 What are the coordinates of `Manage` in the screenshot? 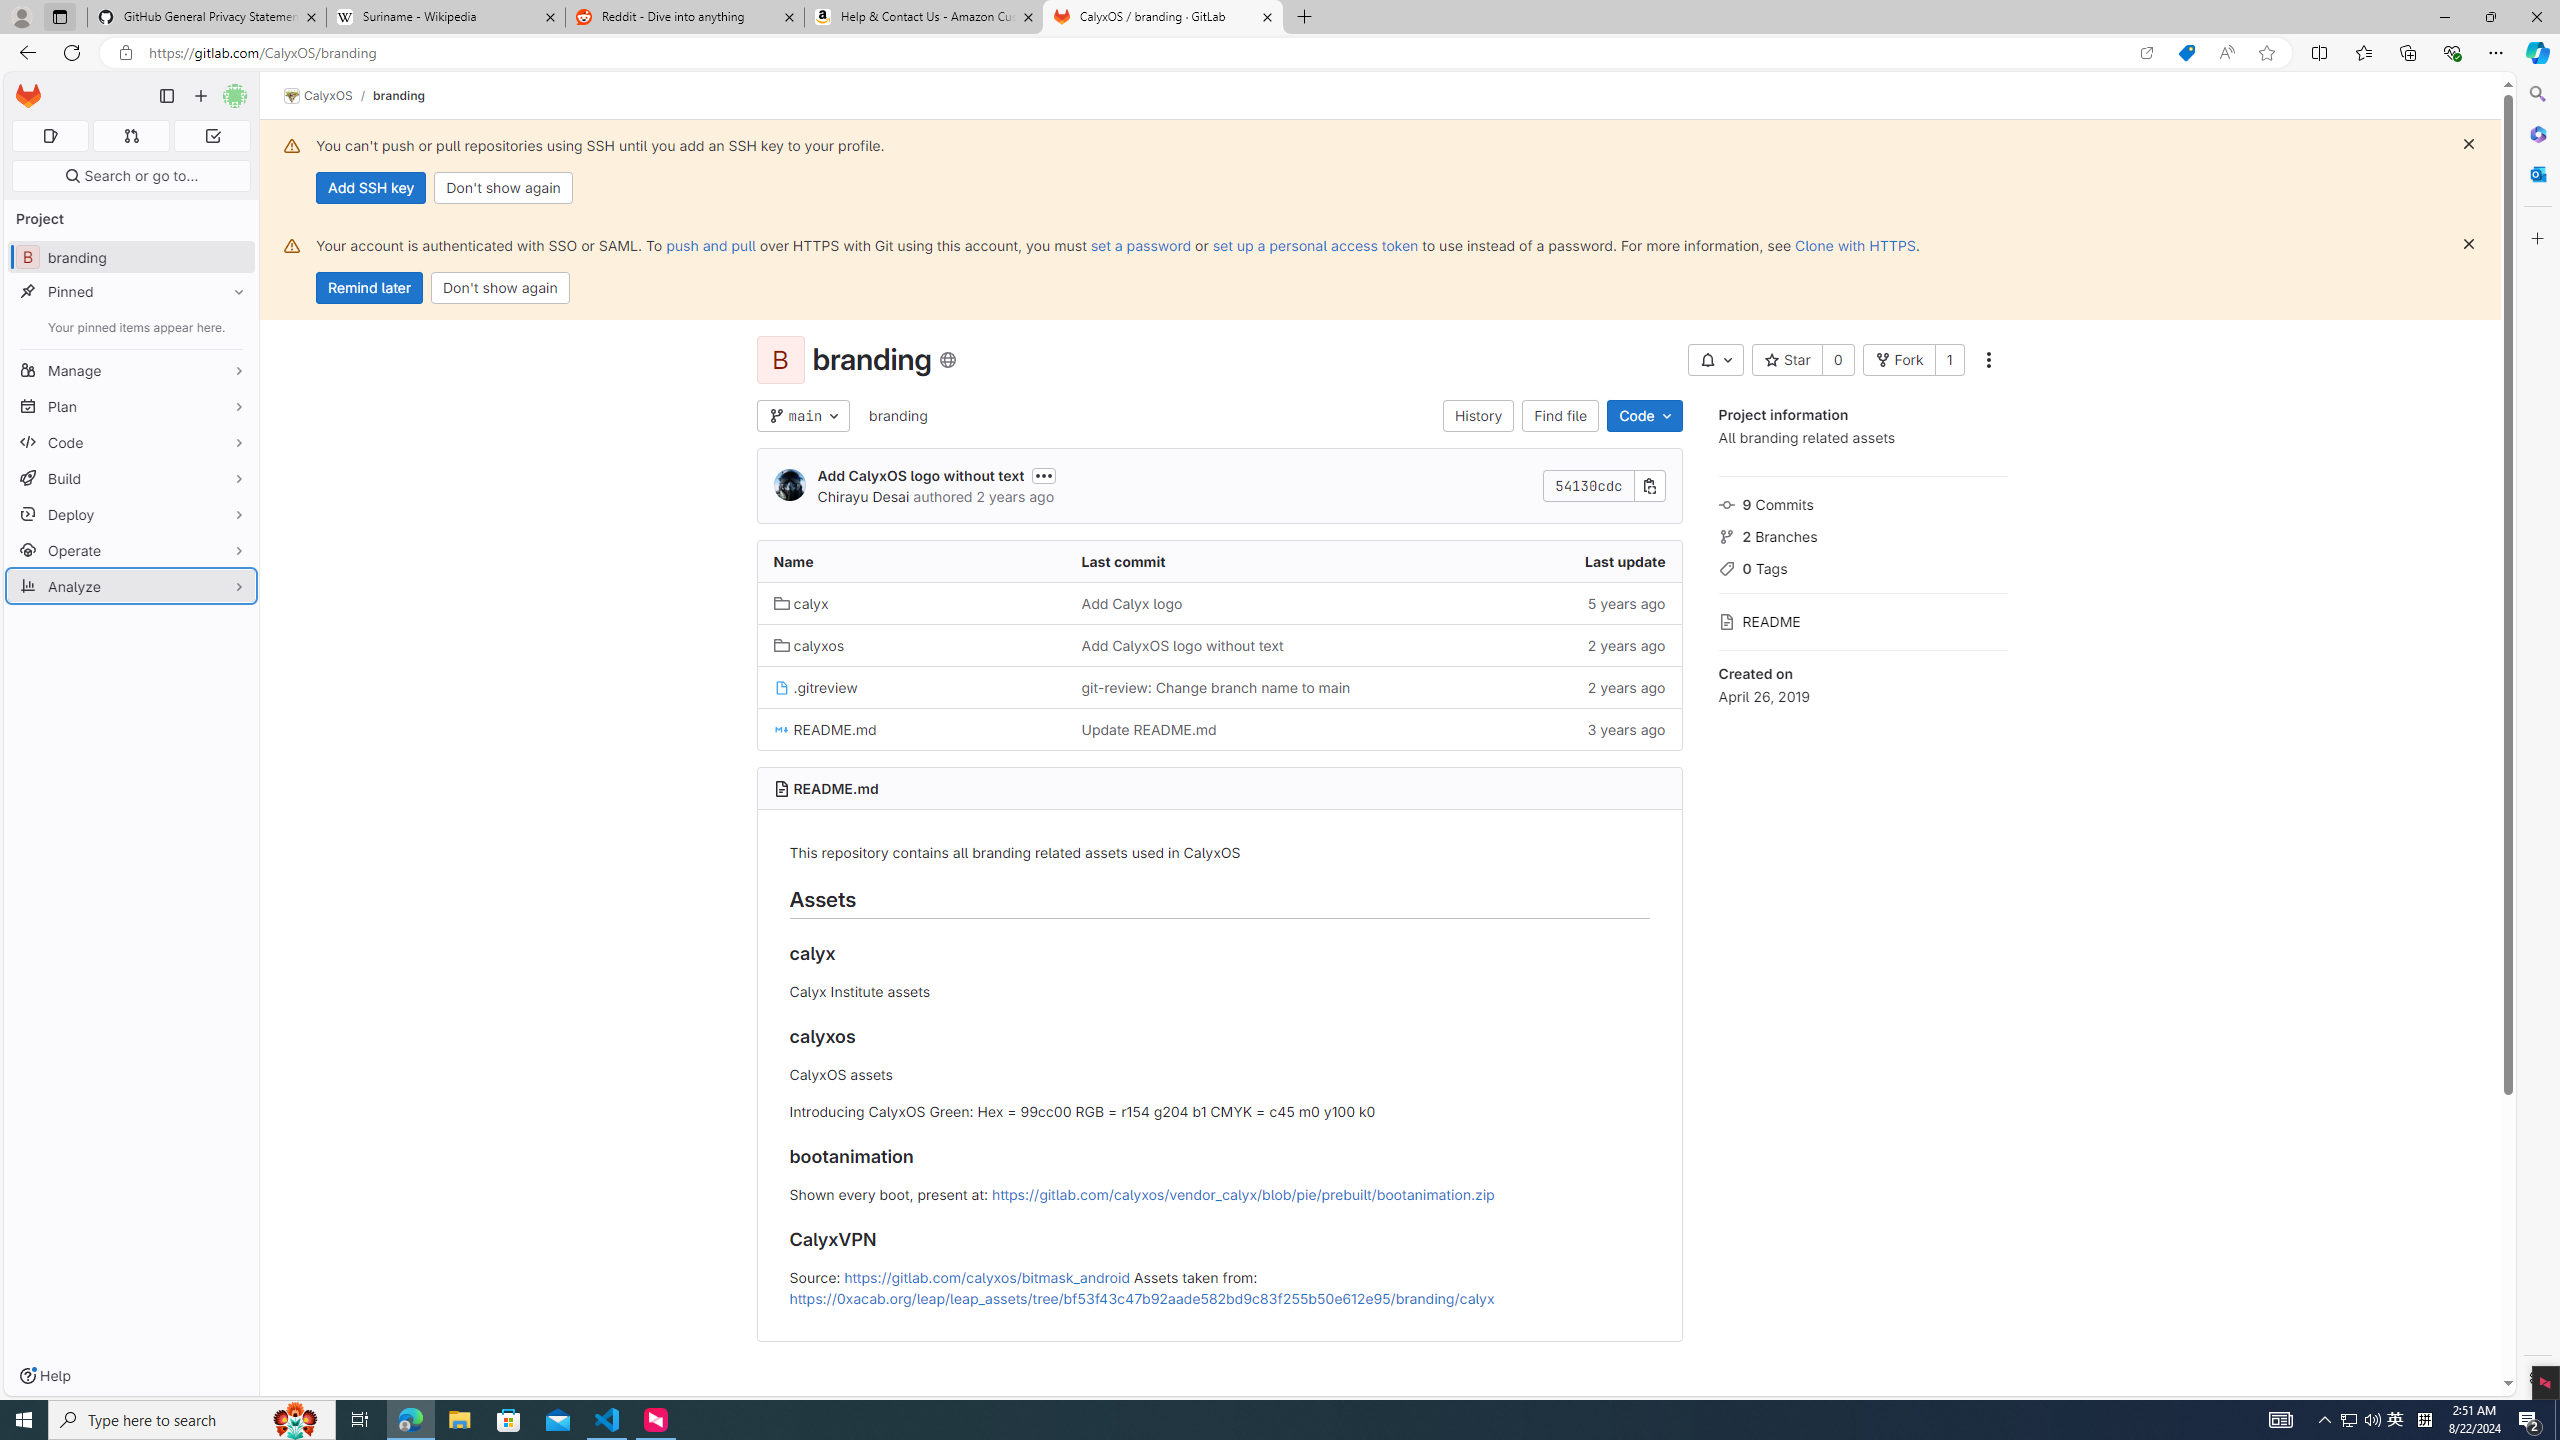 It's located at (132, 370).